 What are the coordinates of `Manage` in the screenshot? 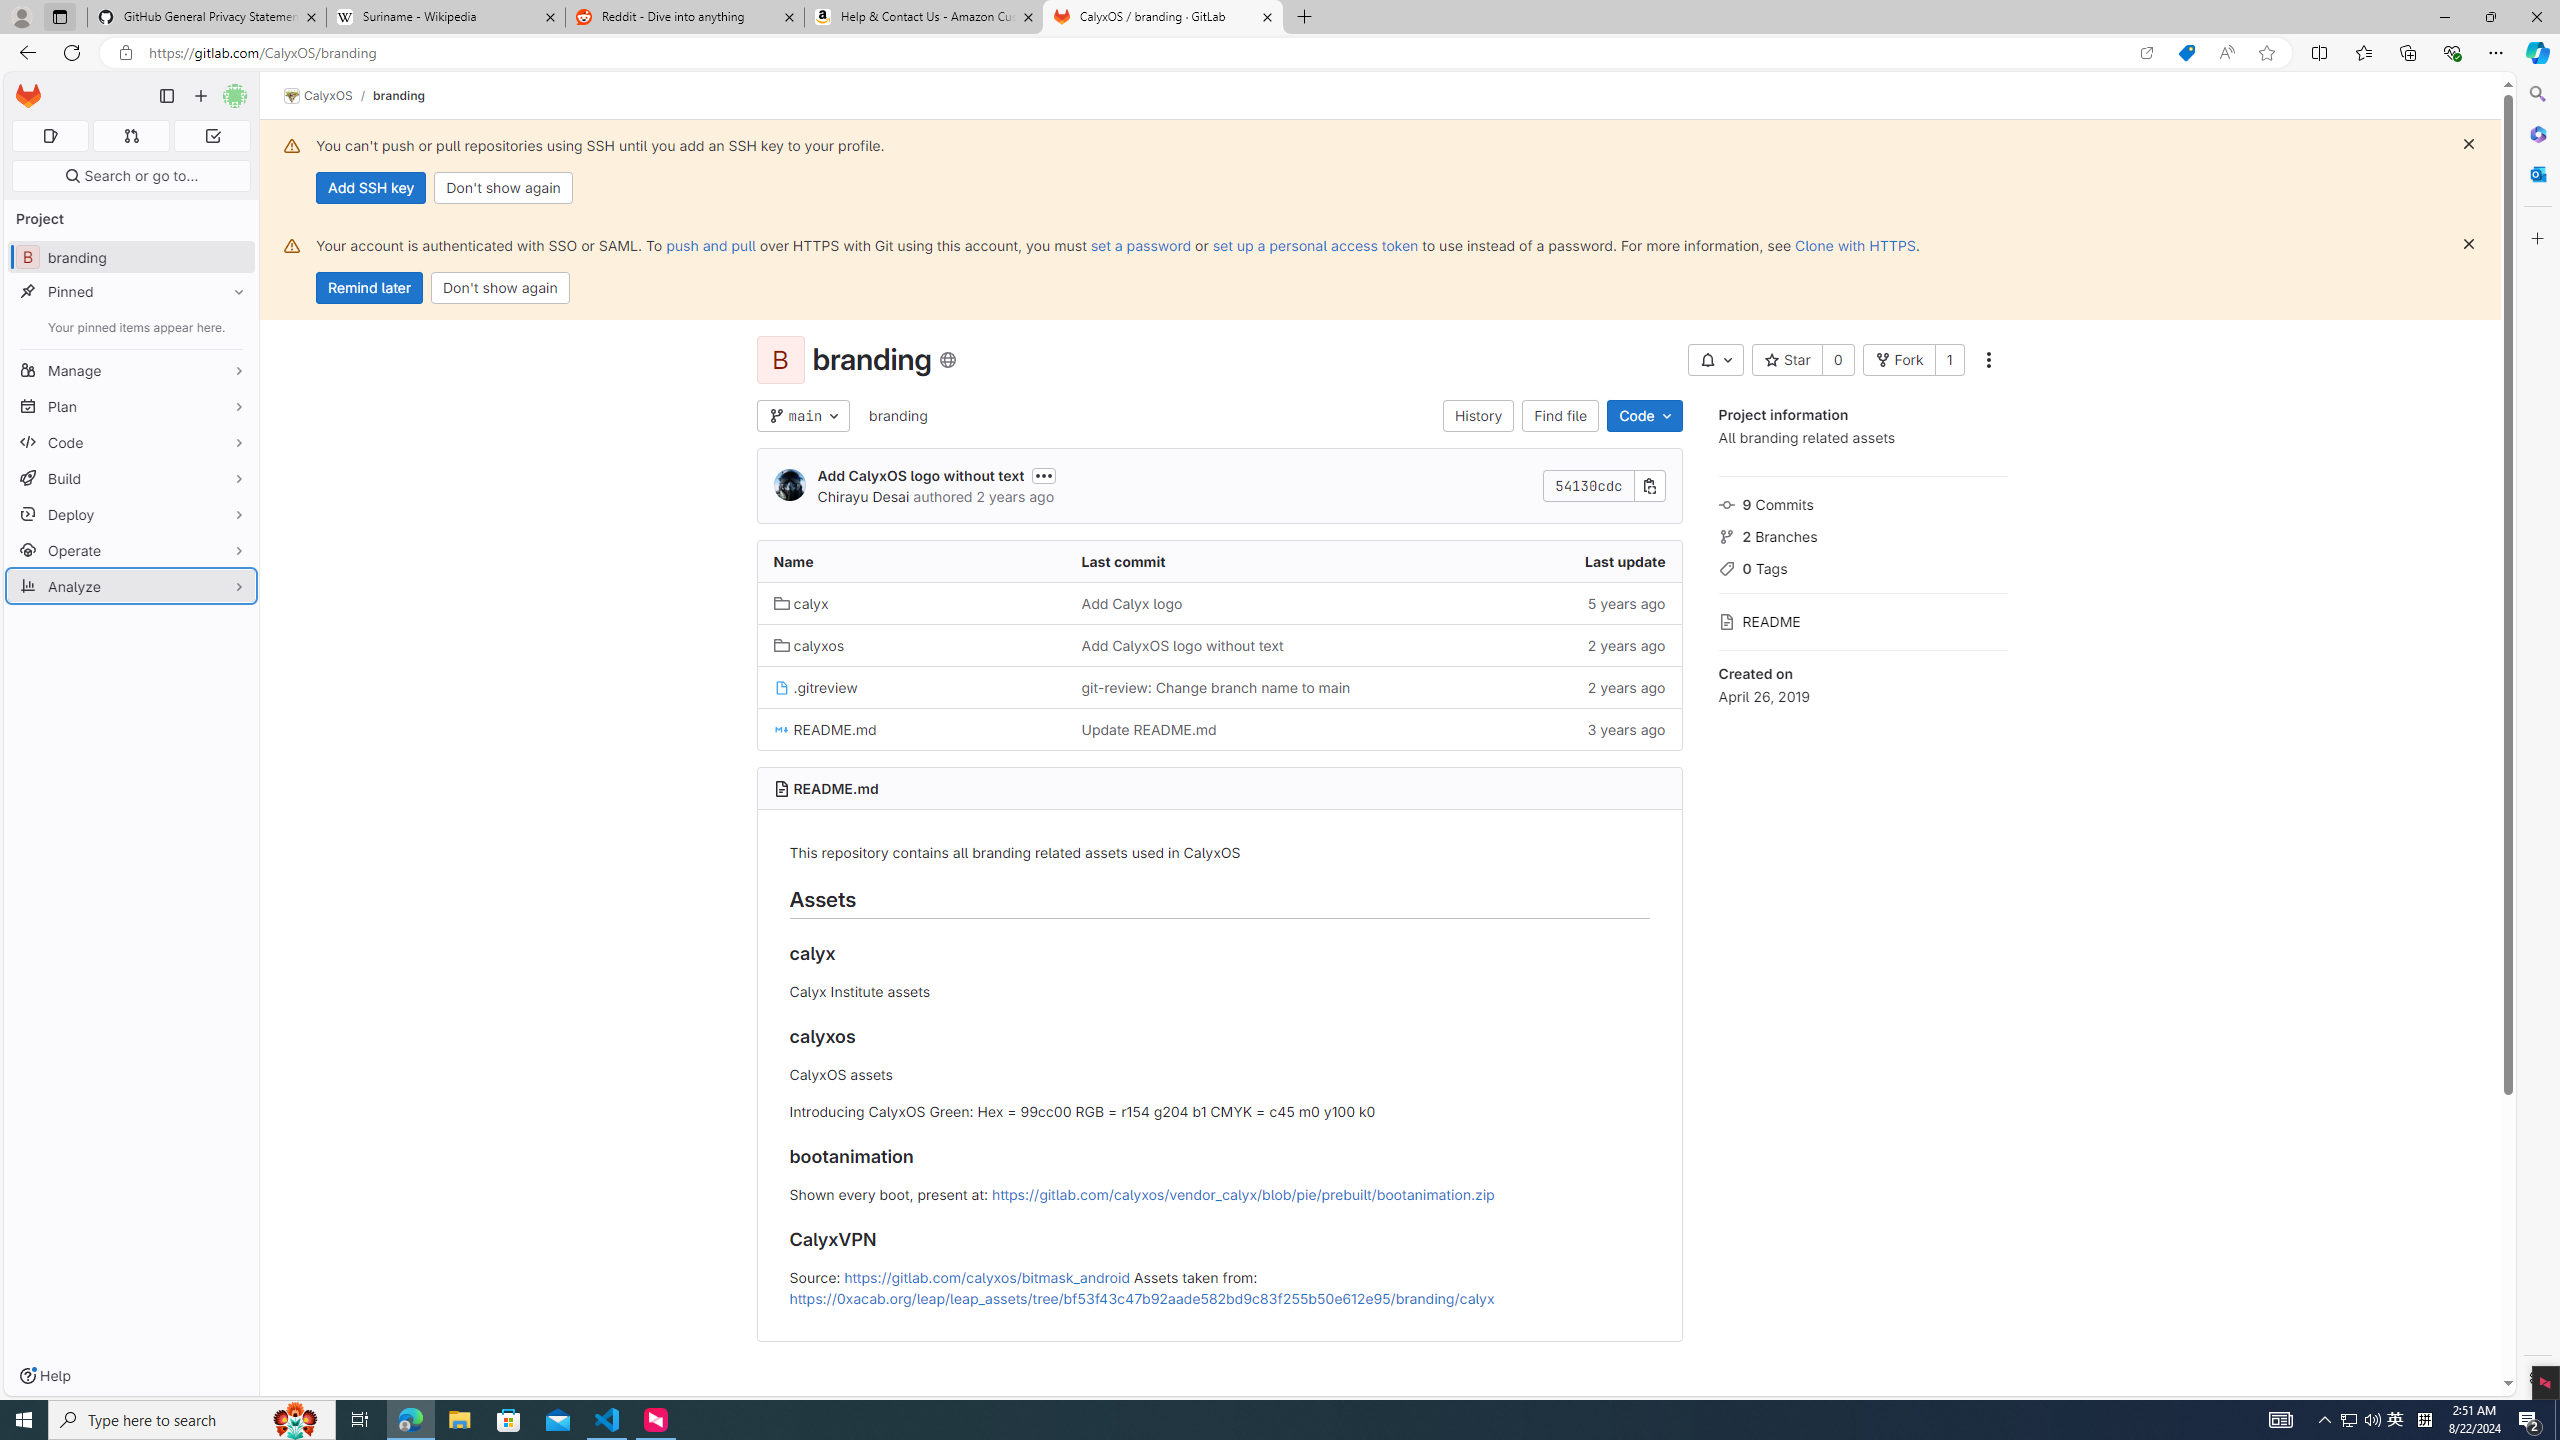 It's located at (132, 370).